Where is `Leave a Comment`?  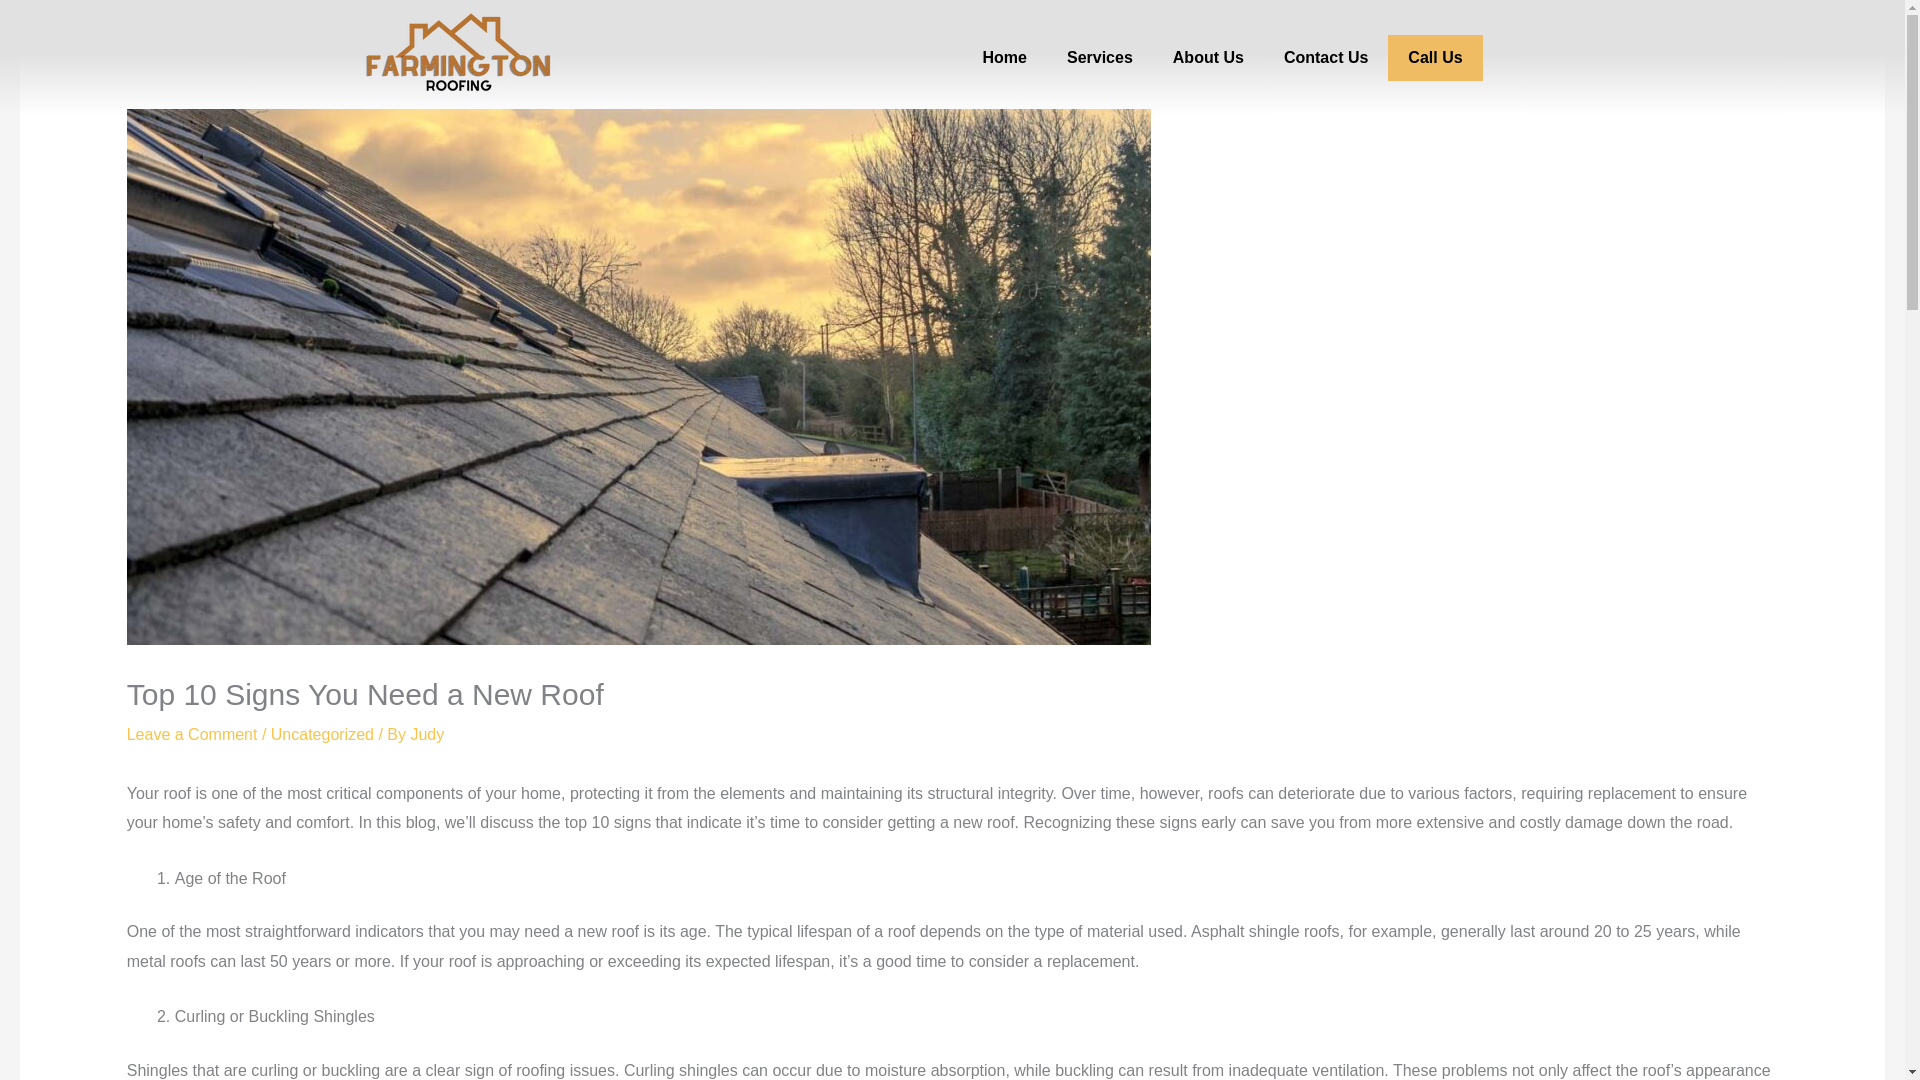 Leave a Comment is located at coordinates (192, 734).